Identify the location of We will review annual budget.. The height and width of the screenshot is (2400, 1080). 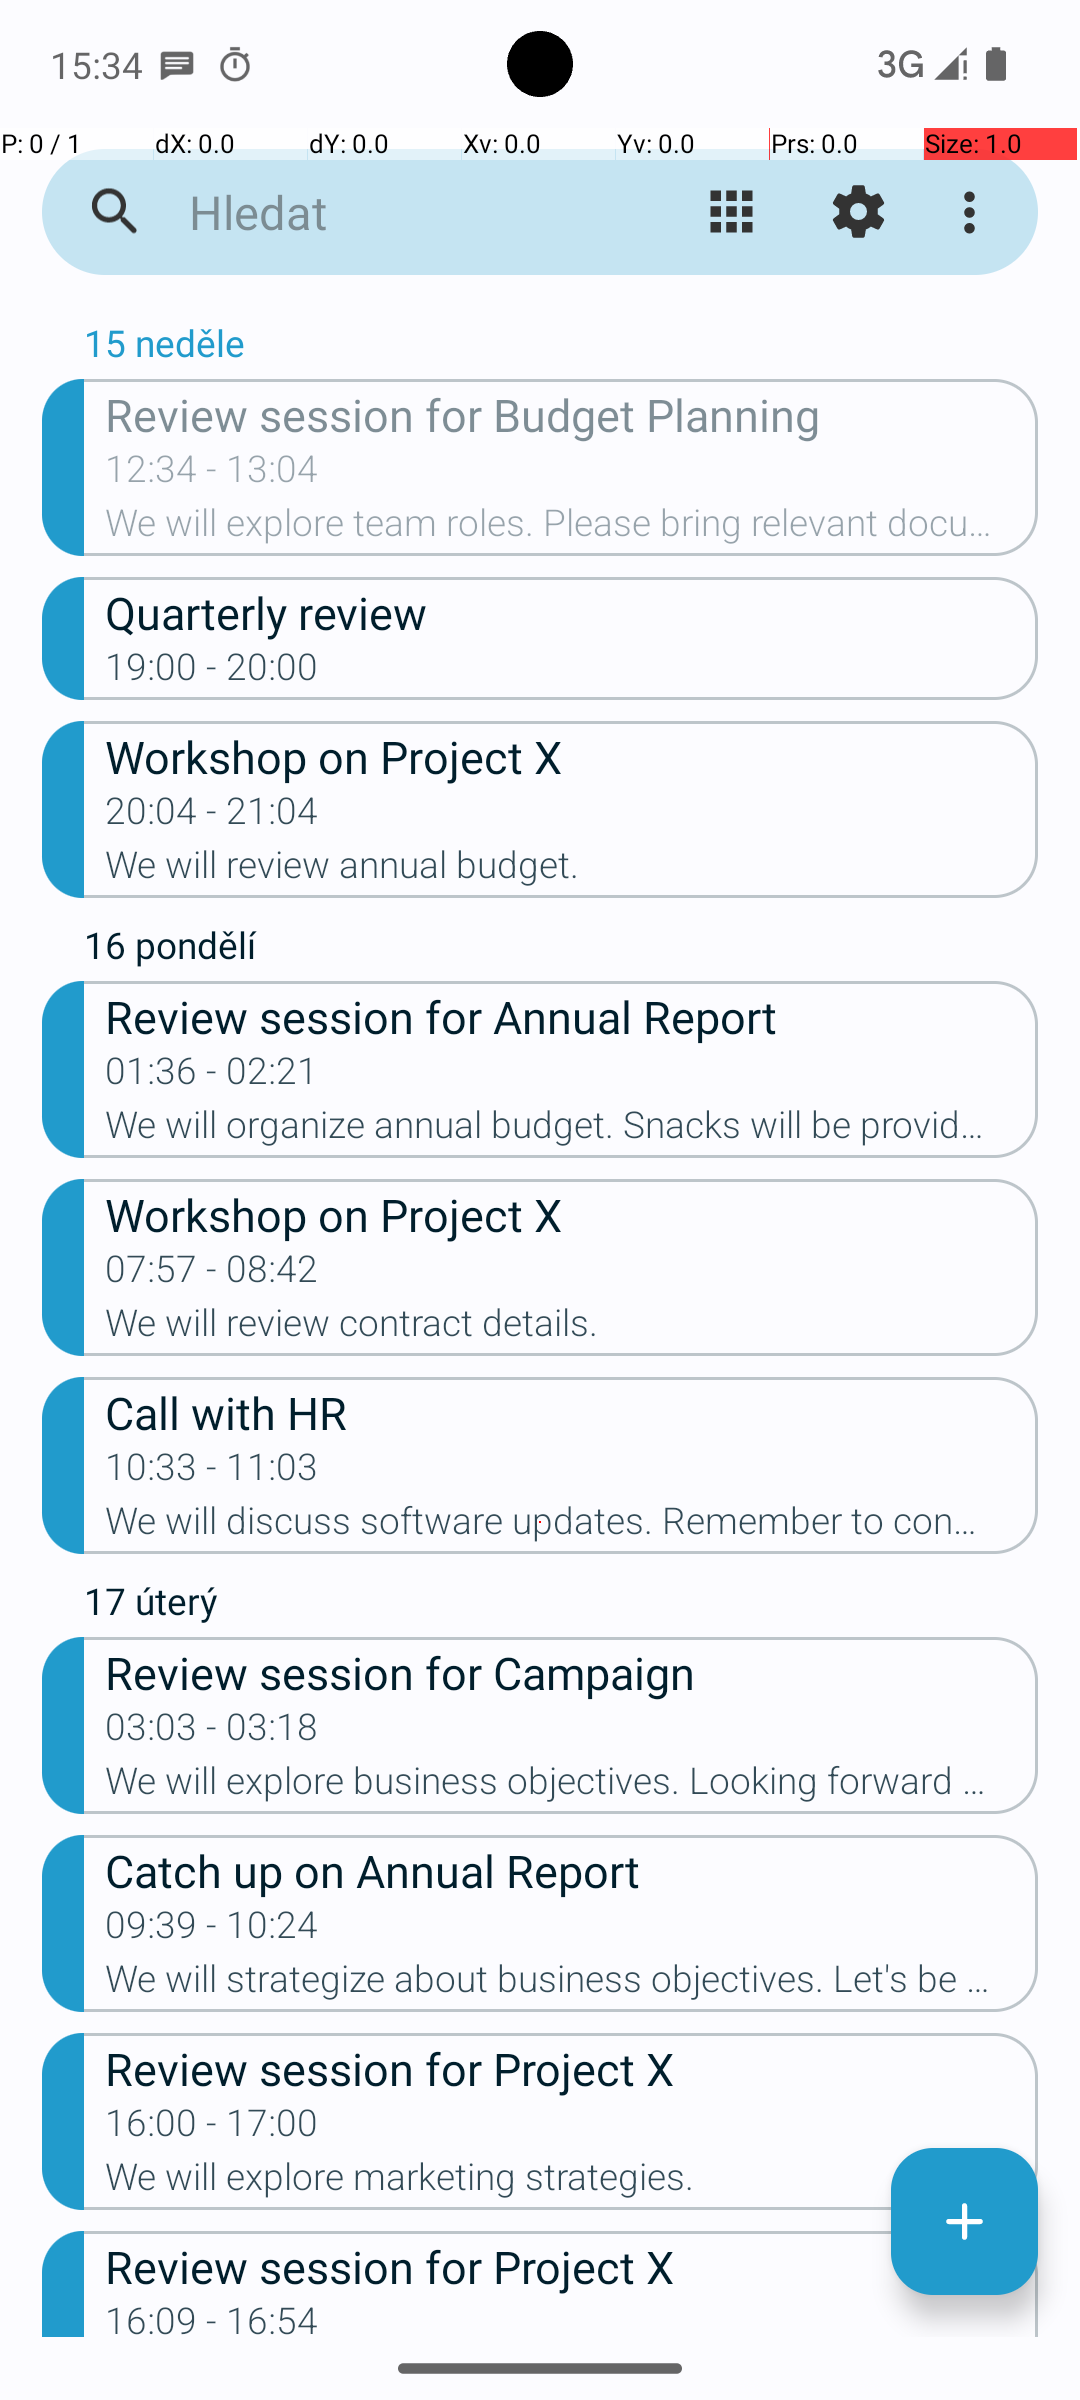
(572, 871).